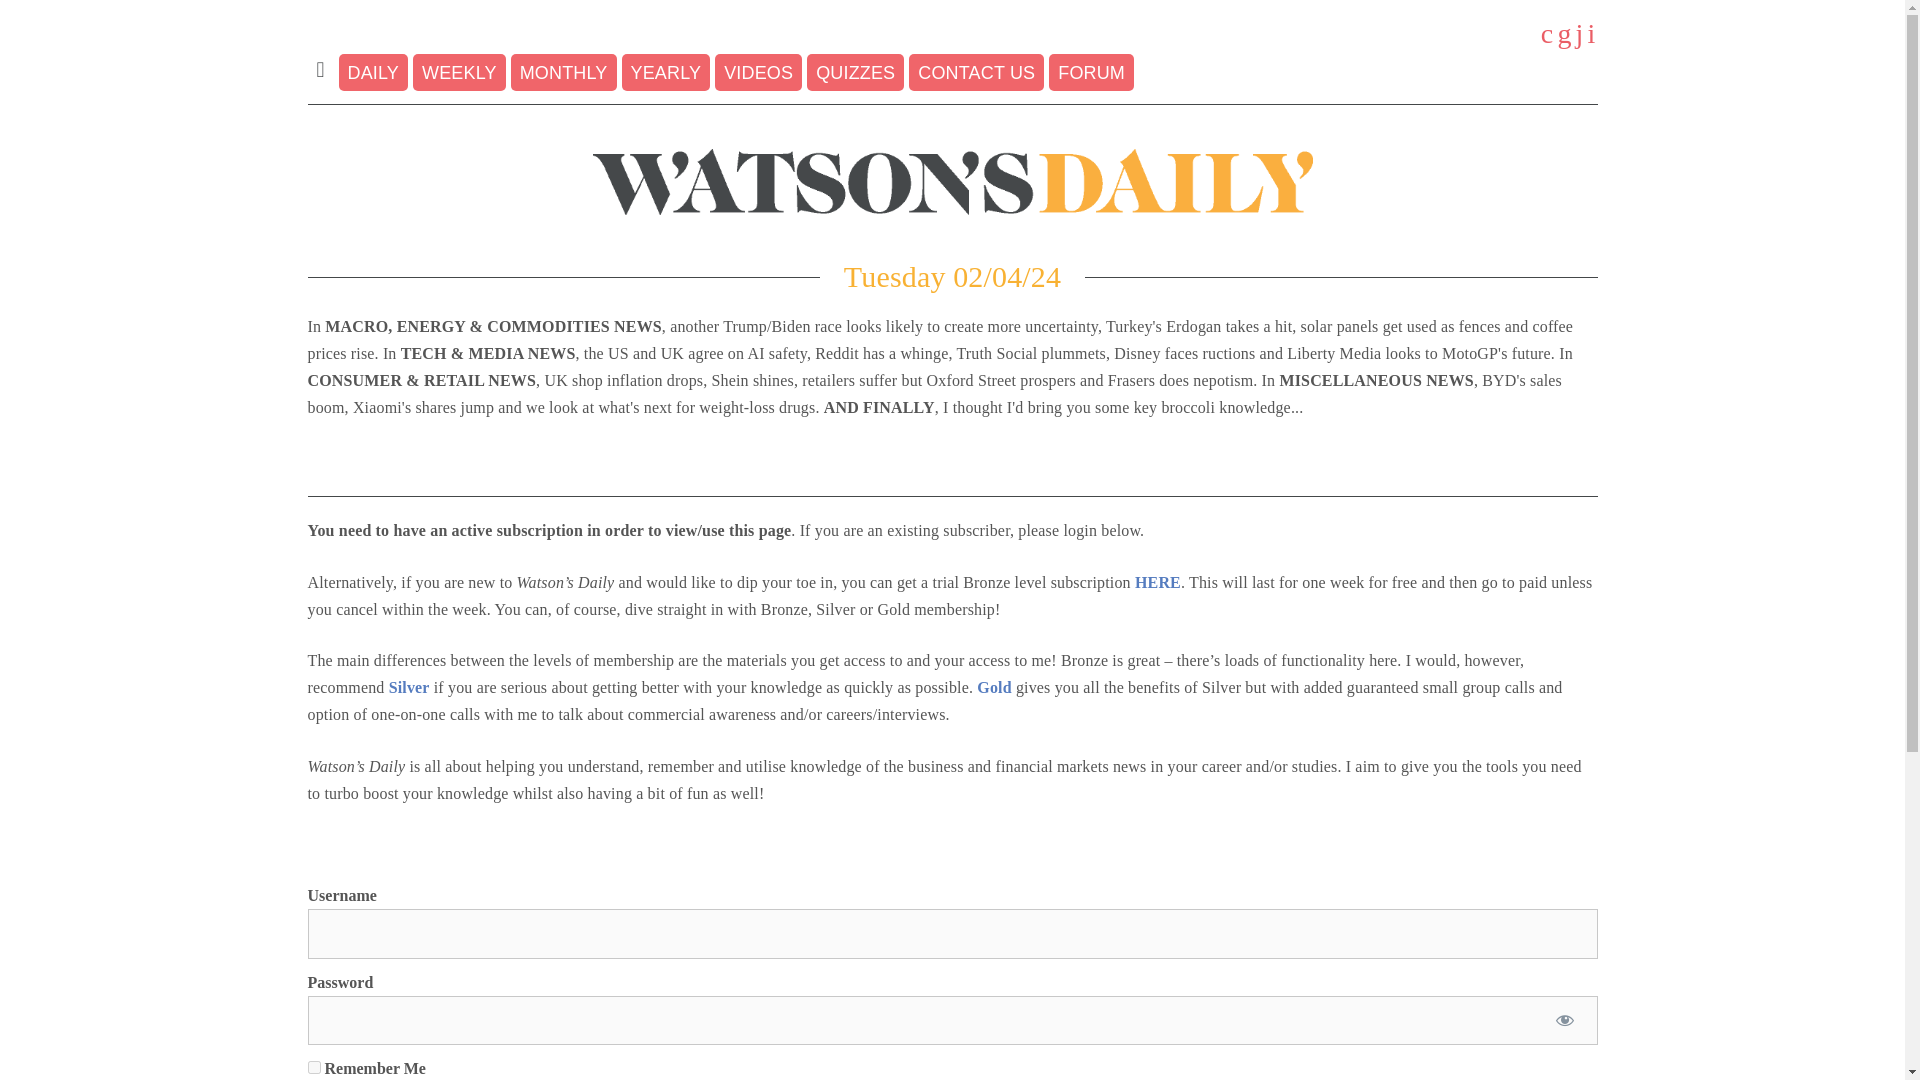 The width and height of the screenshot is (1920, 1080). I want to click on VIDEOS, so click(758, 72).